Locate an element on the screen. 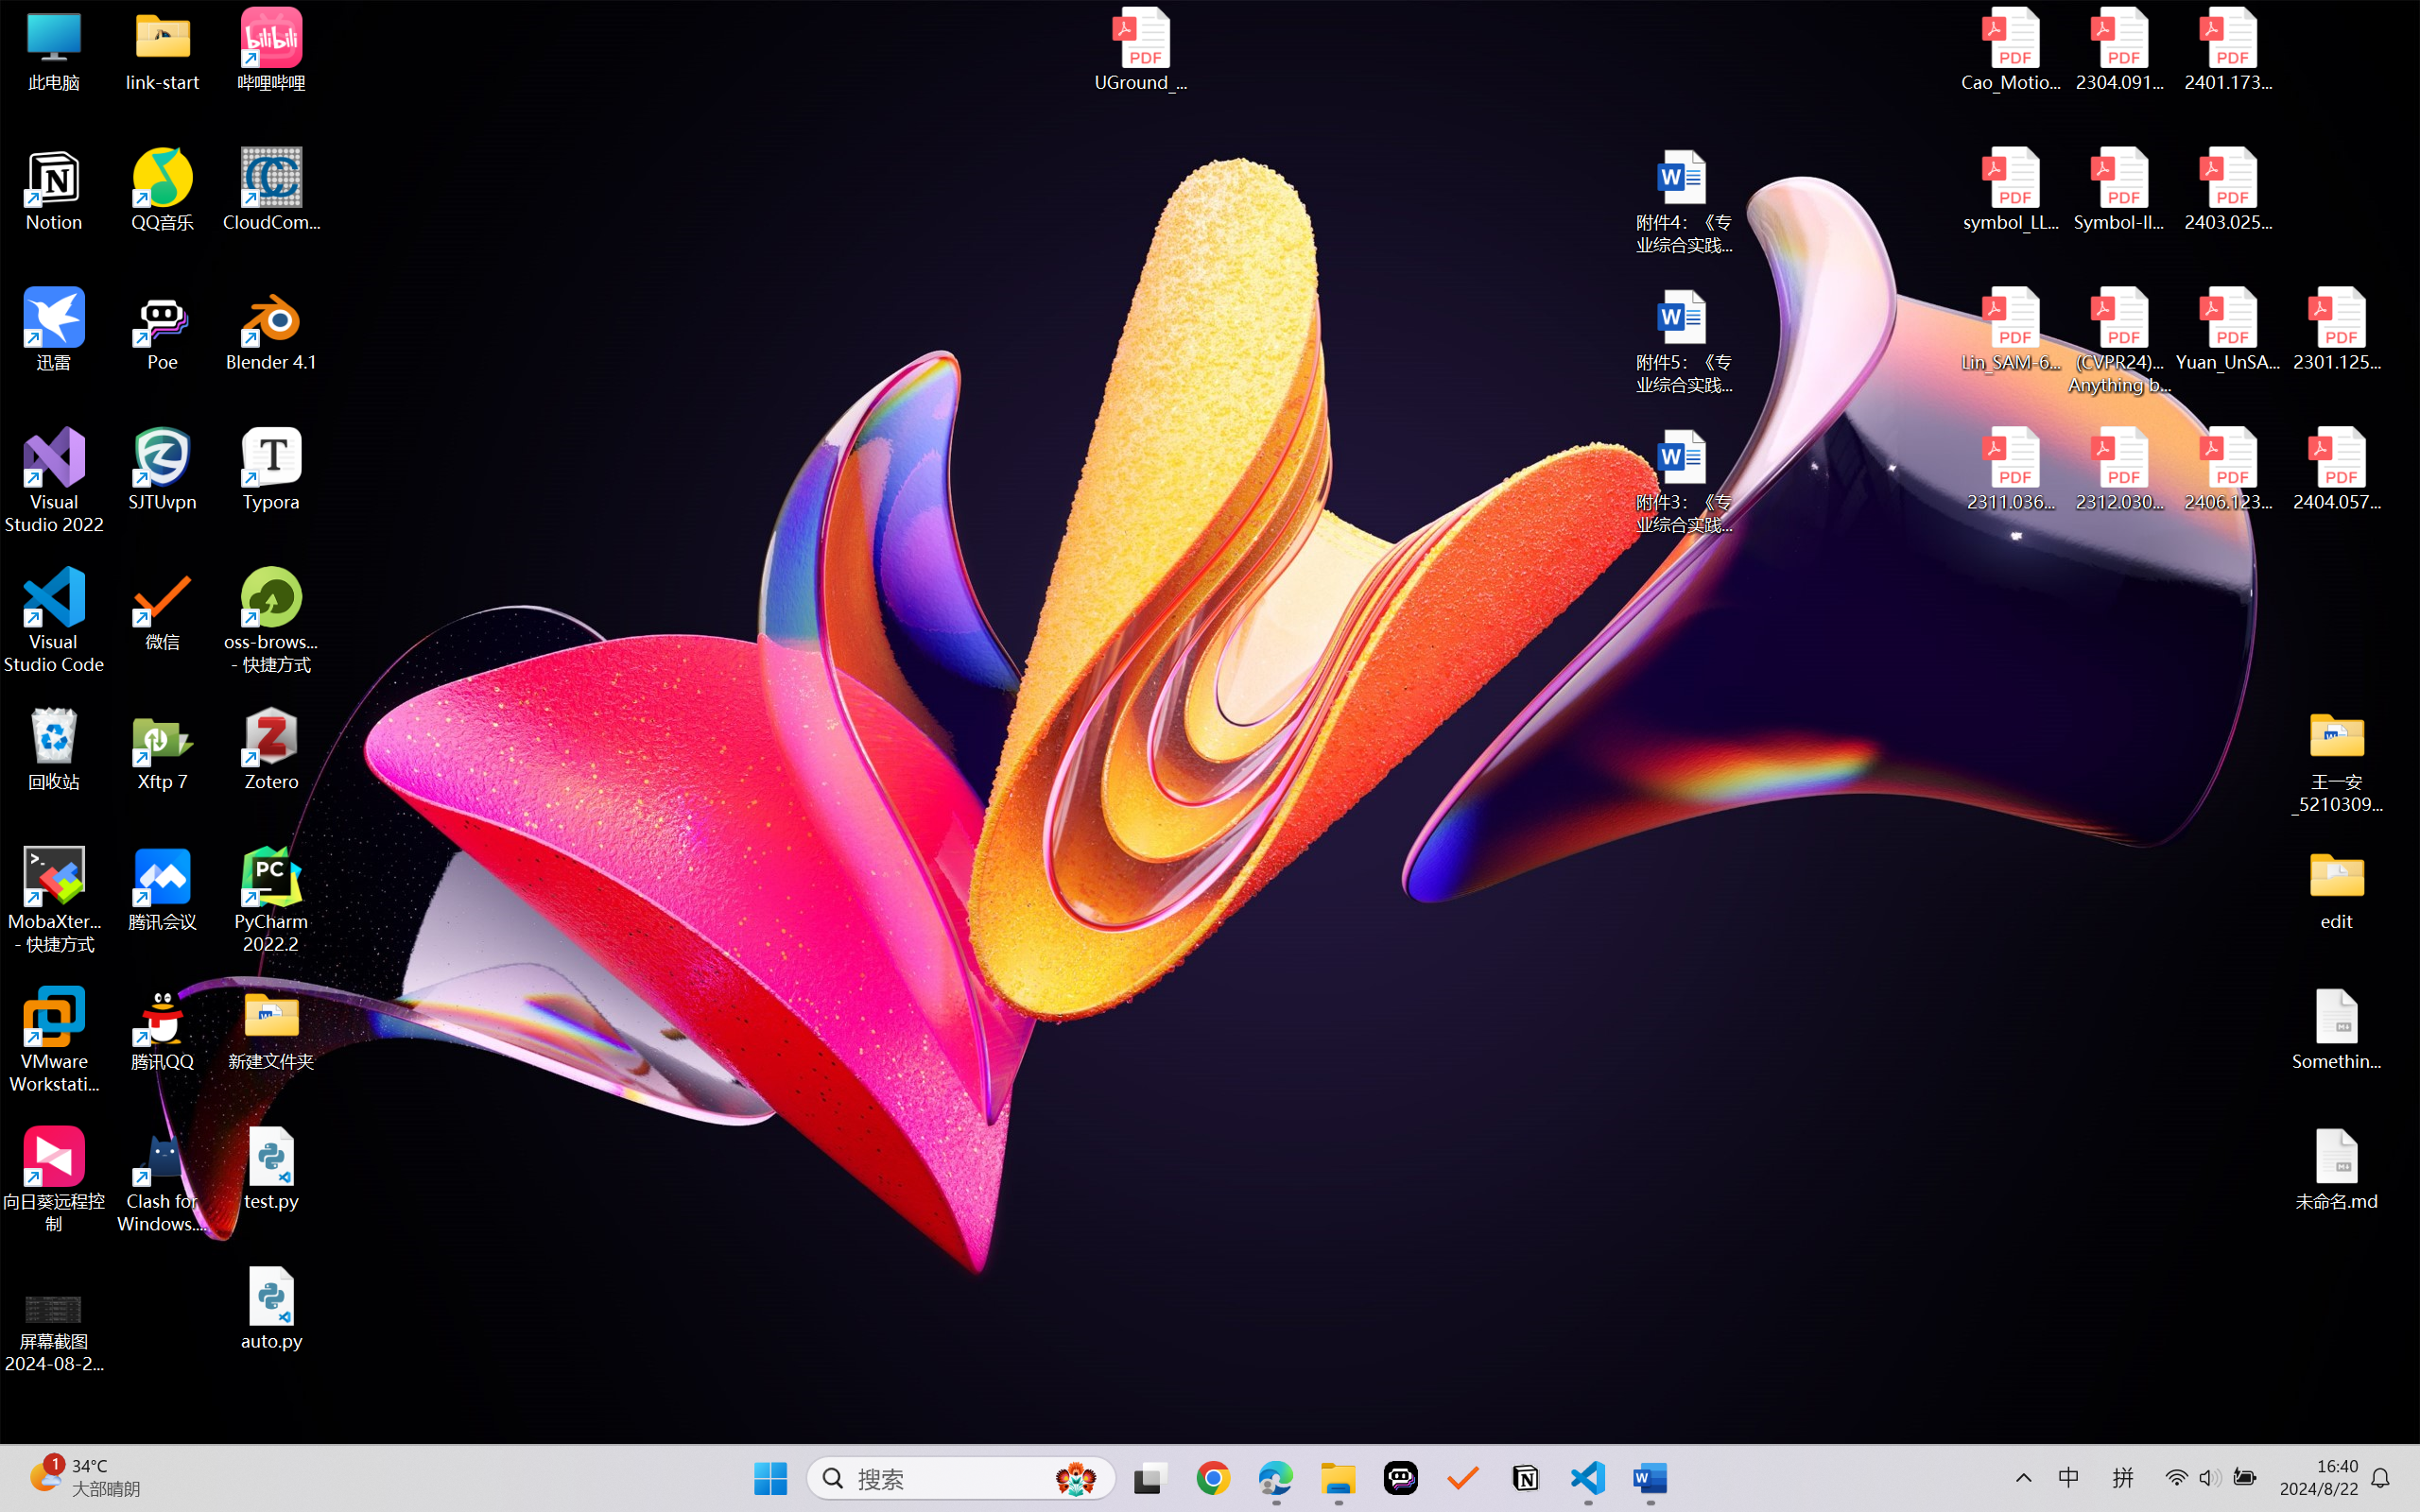 This screenshot has width=2420, height=1512. 2304.09121v3.pdf is located at coordinates (2119, 49).